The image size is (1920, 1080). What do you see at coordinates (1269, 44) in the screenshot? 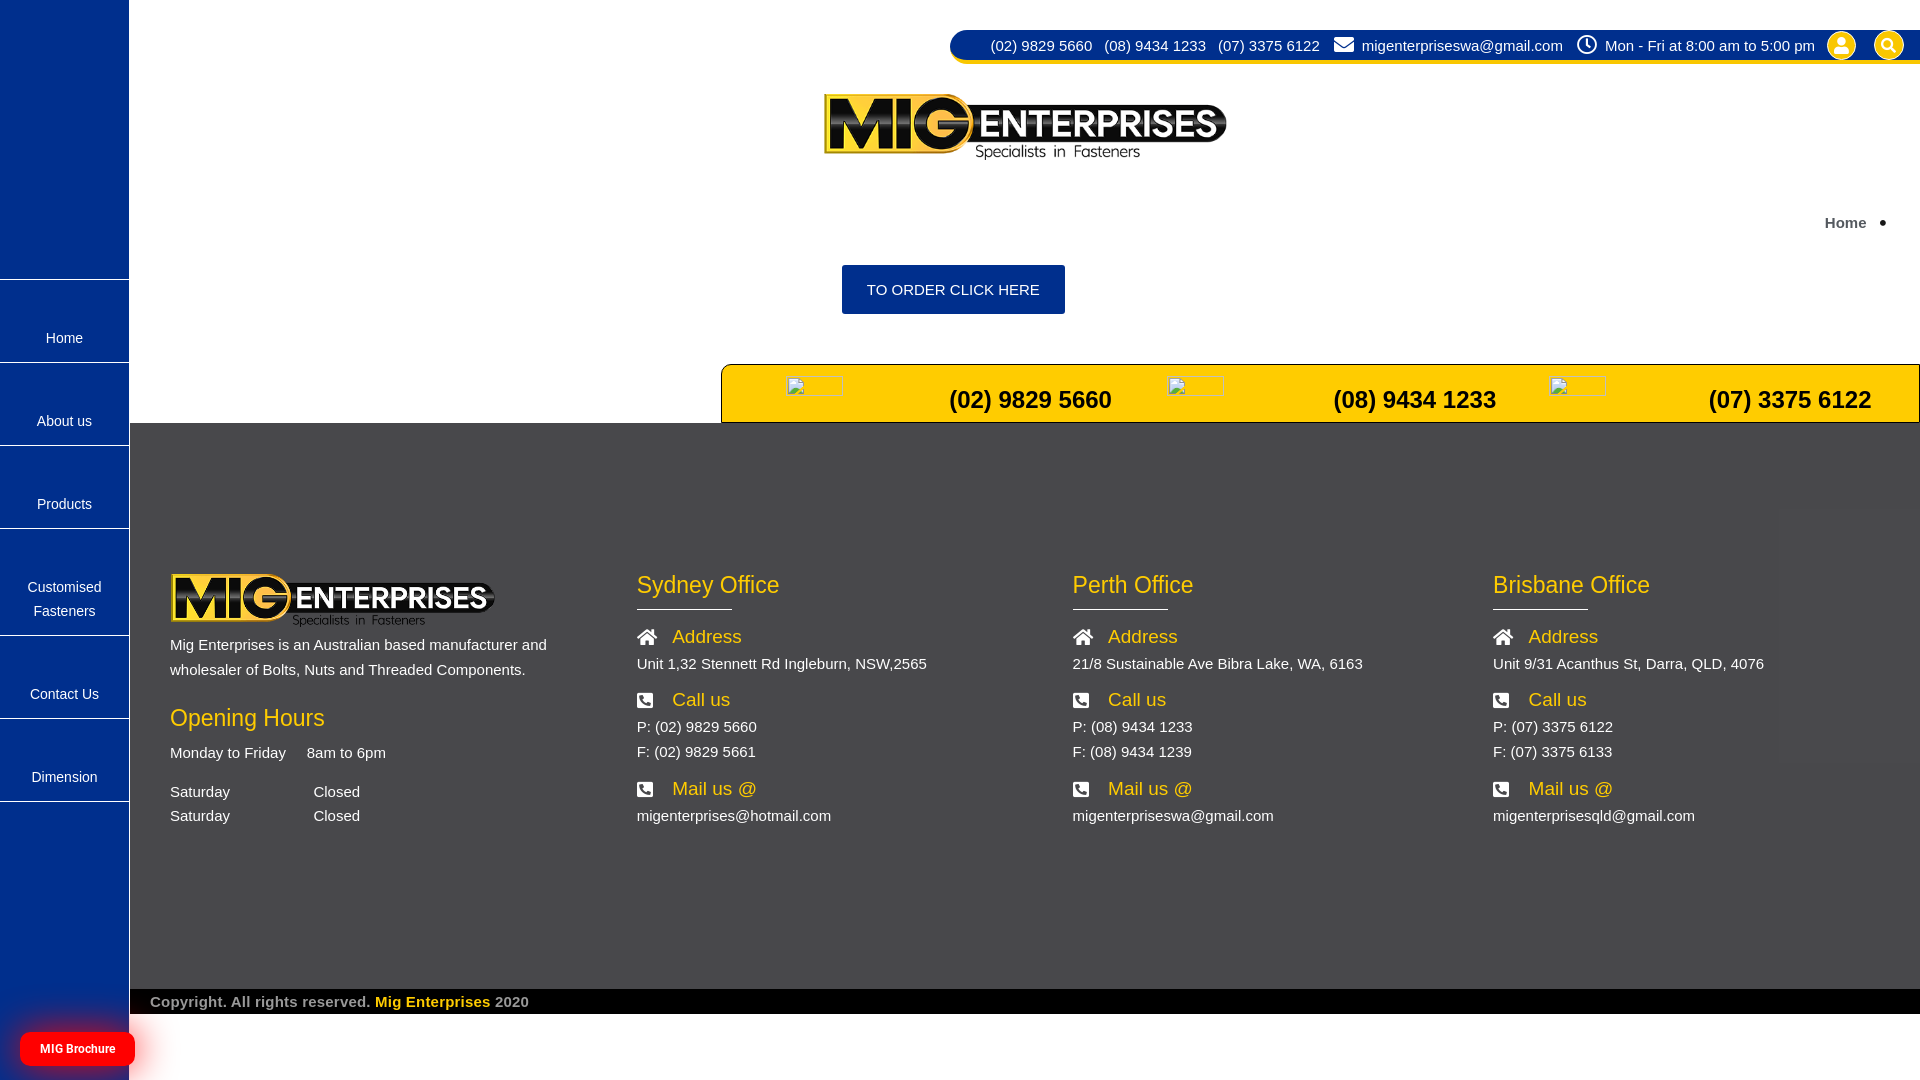
I see `(07) 3375 6122` at bounding box center [1269, 44].